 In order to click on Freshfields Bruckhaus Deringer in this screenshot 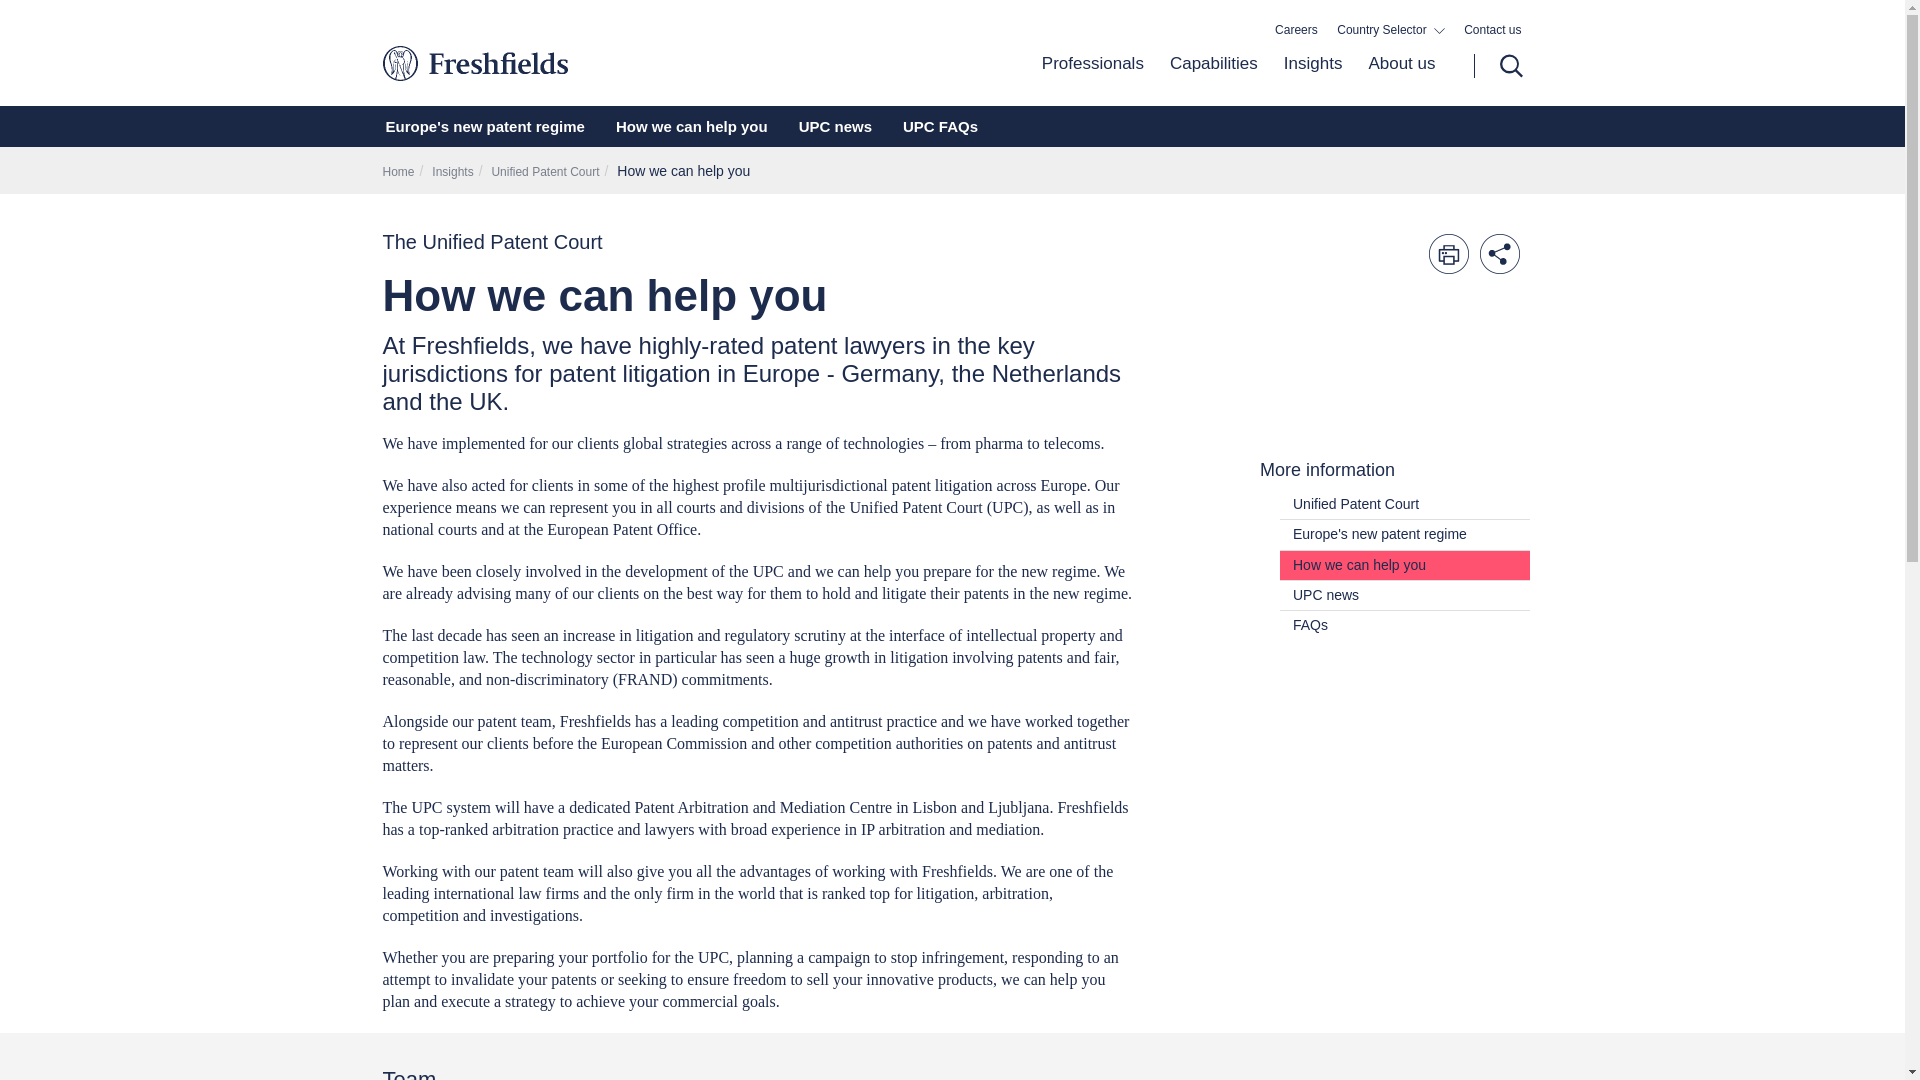, I will do `click(558, 62)`.